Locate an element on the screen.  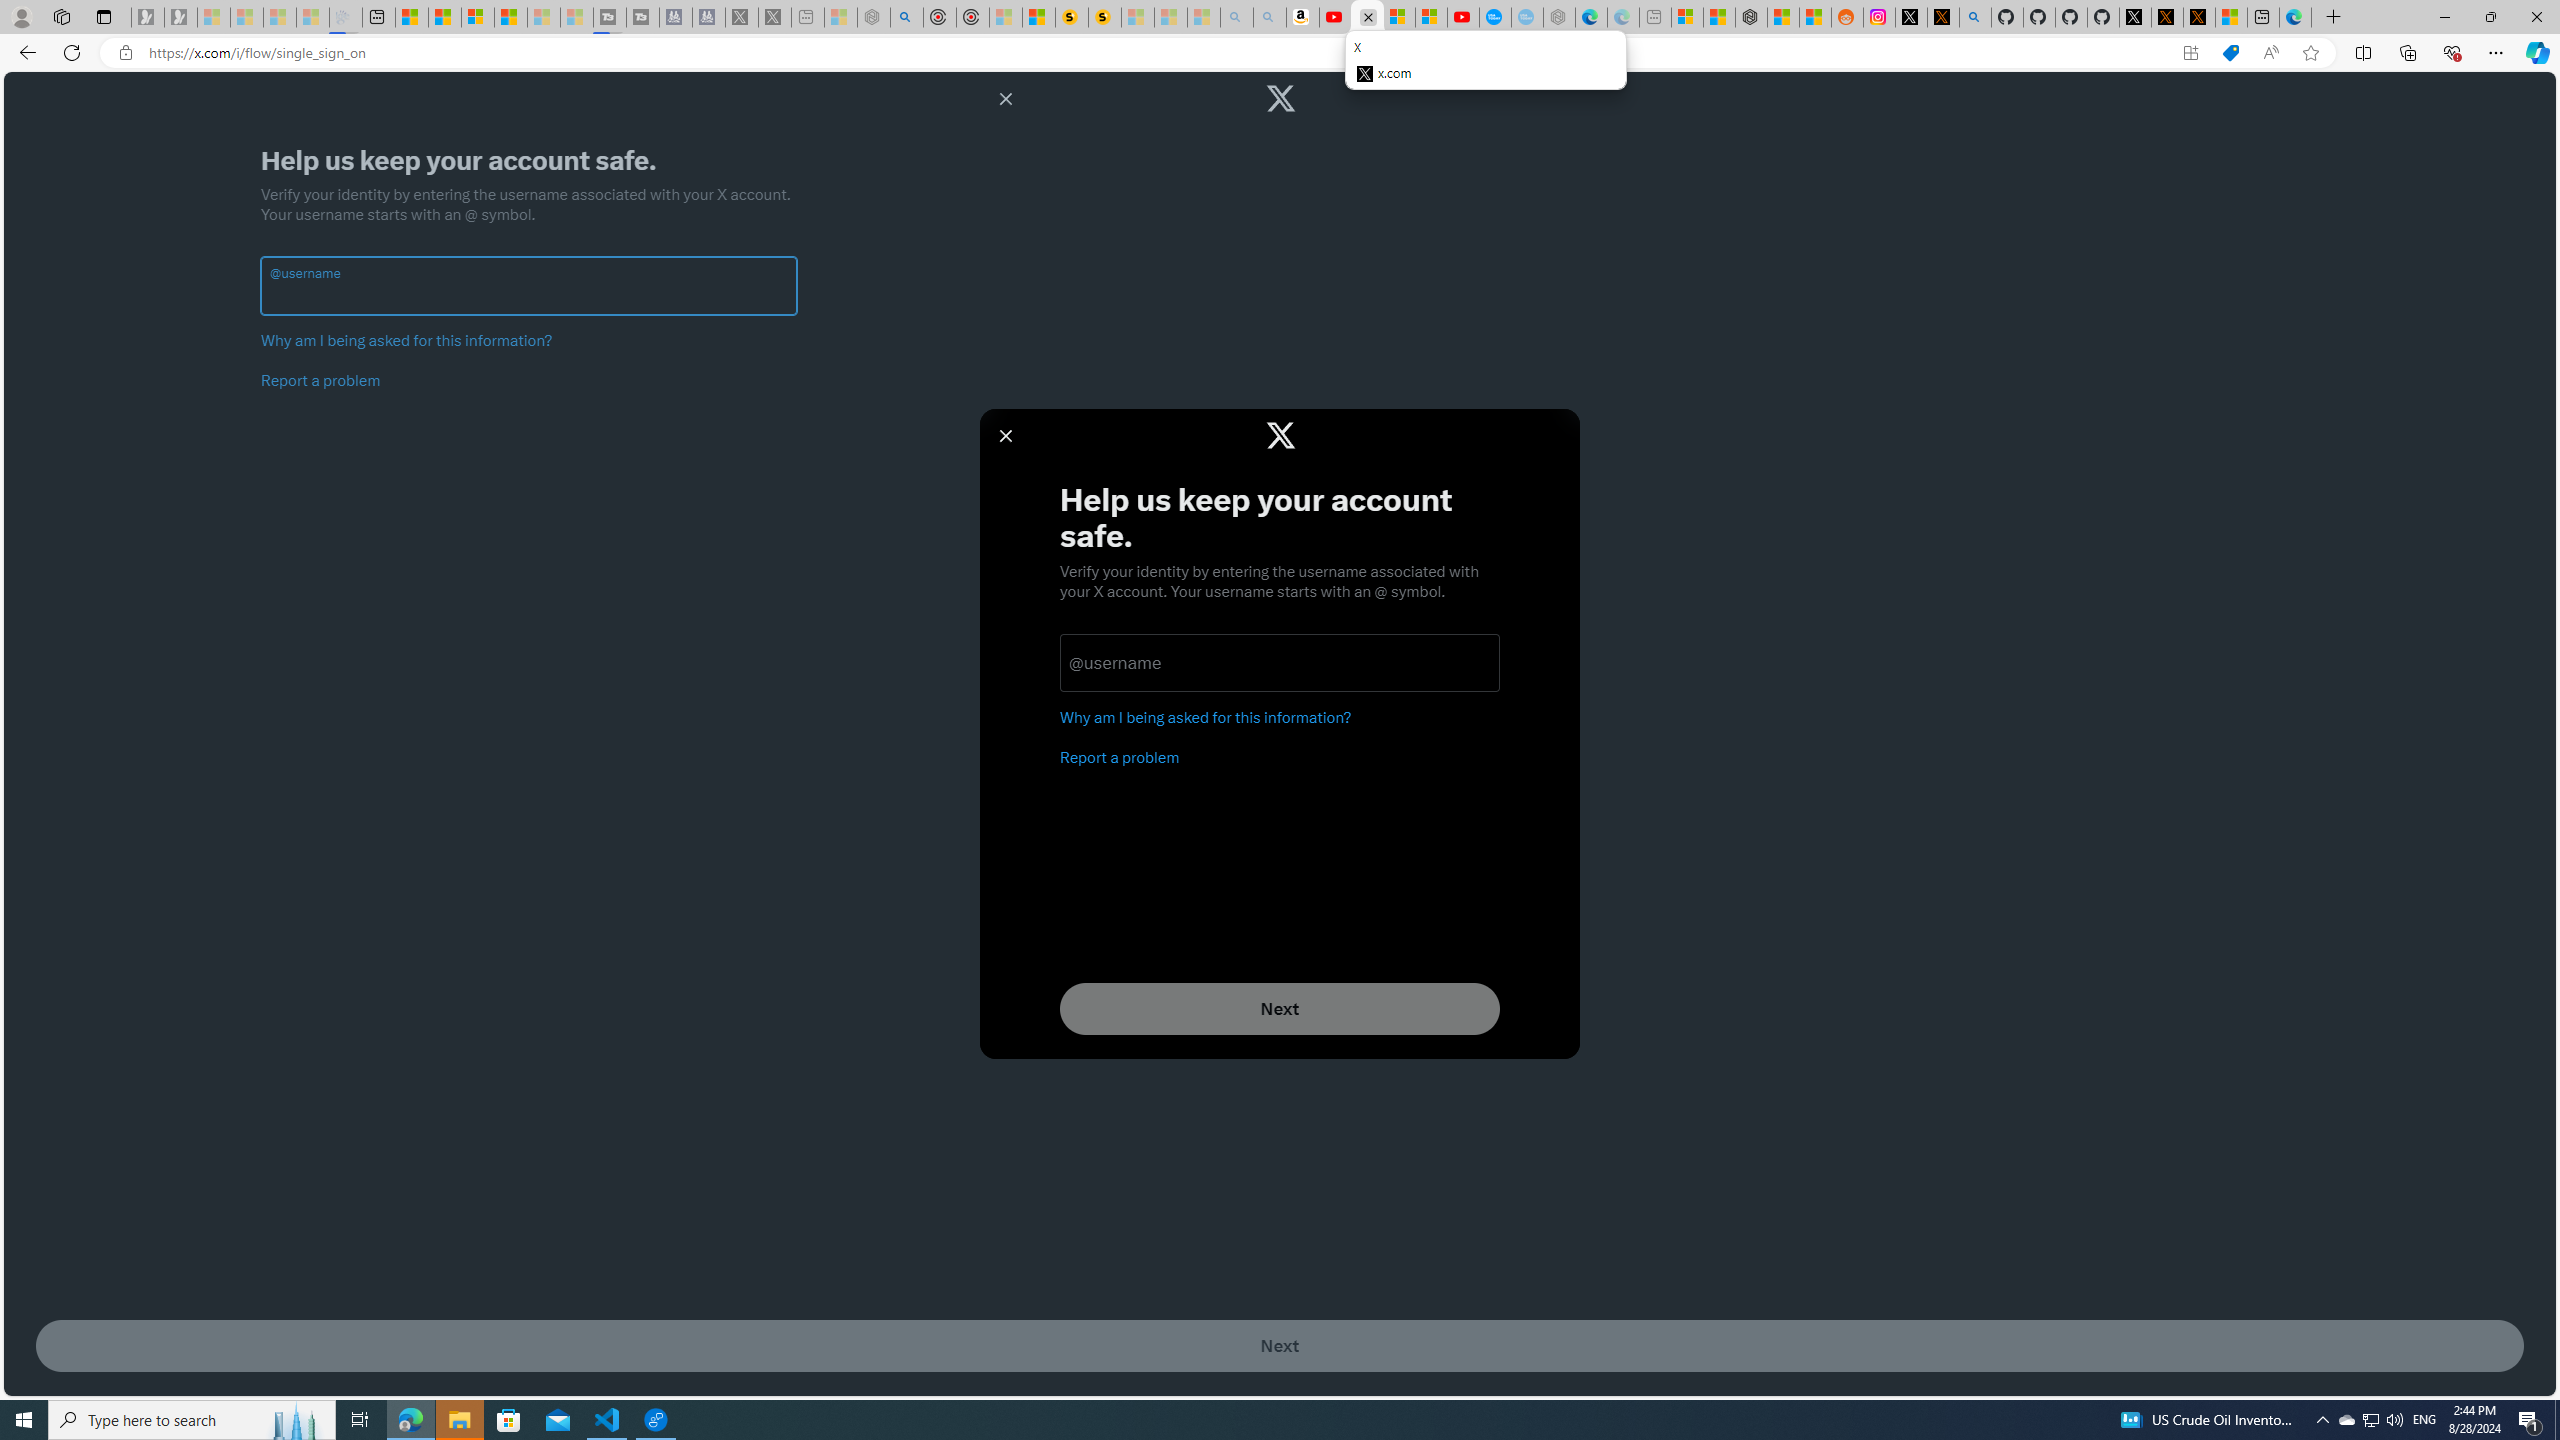
Overview is located at coordinates (477, 17).